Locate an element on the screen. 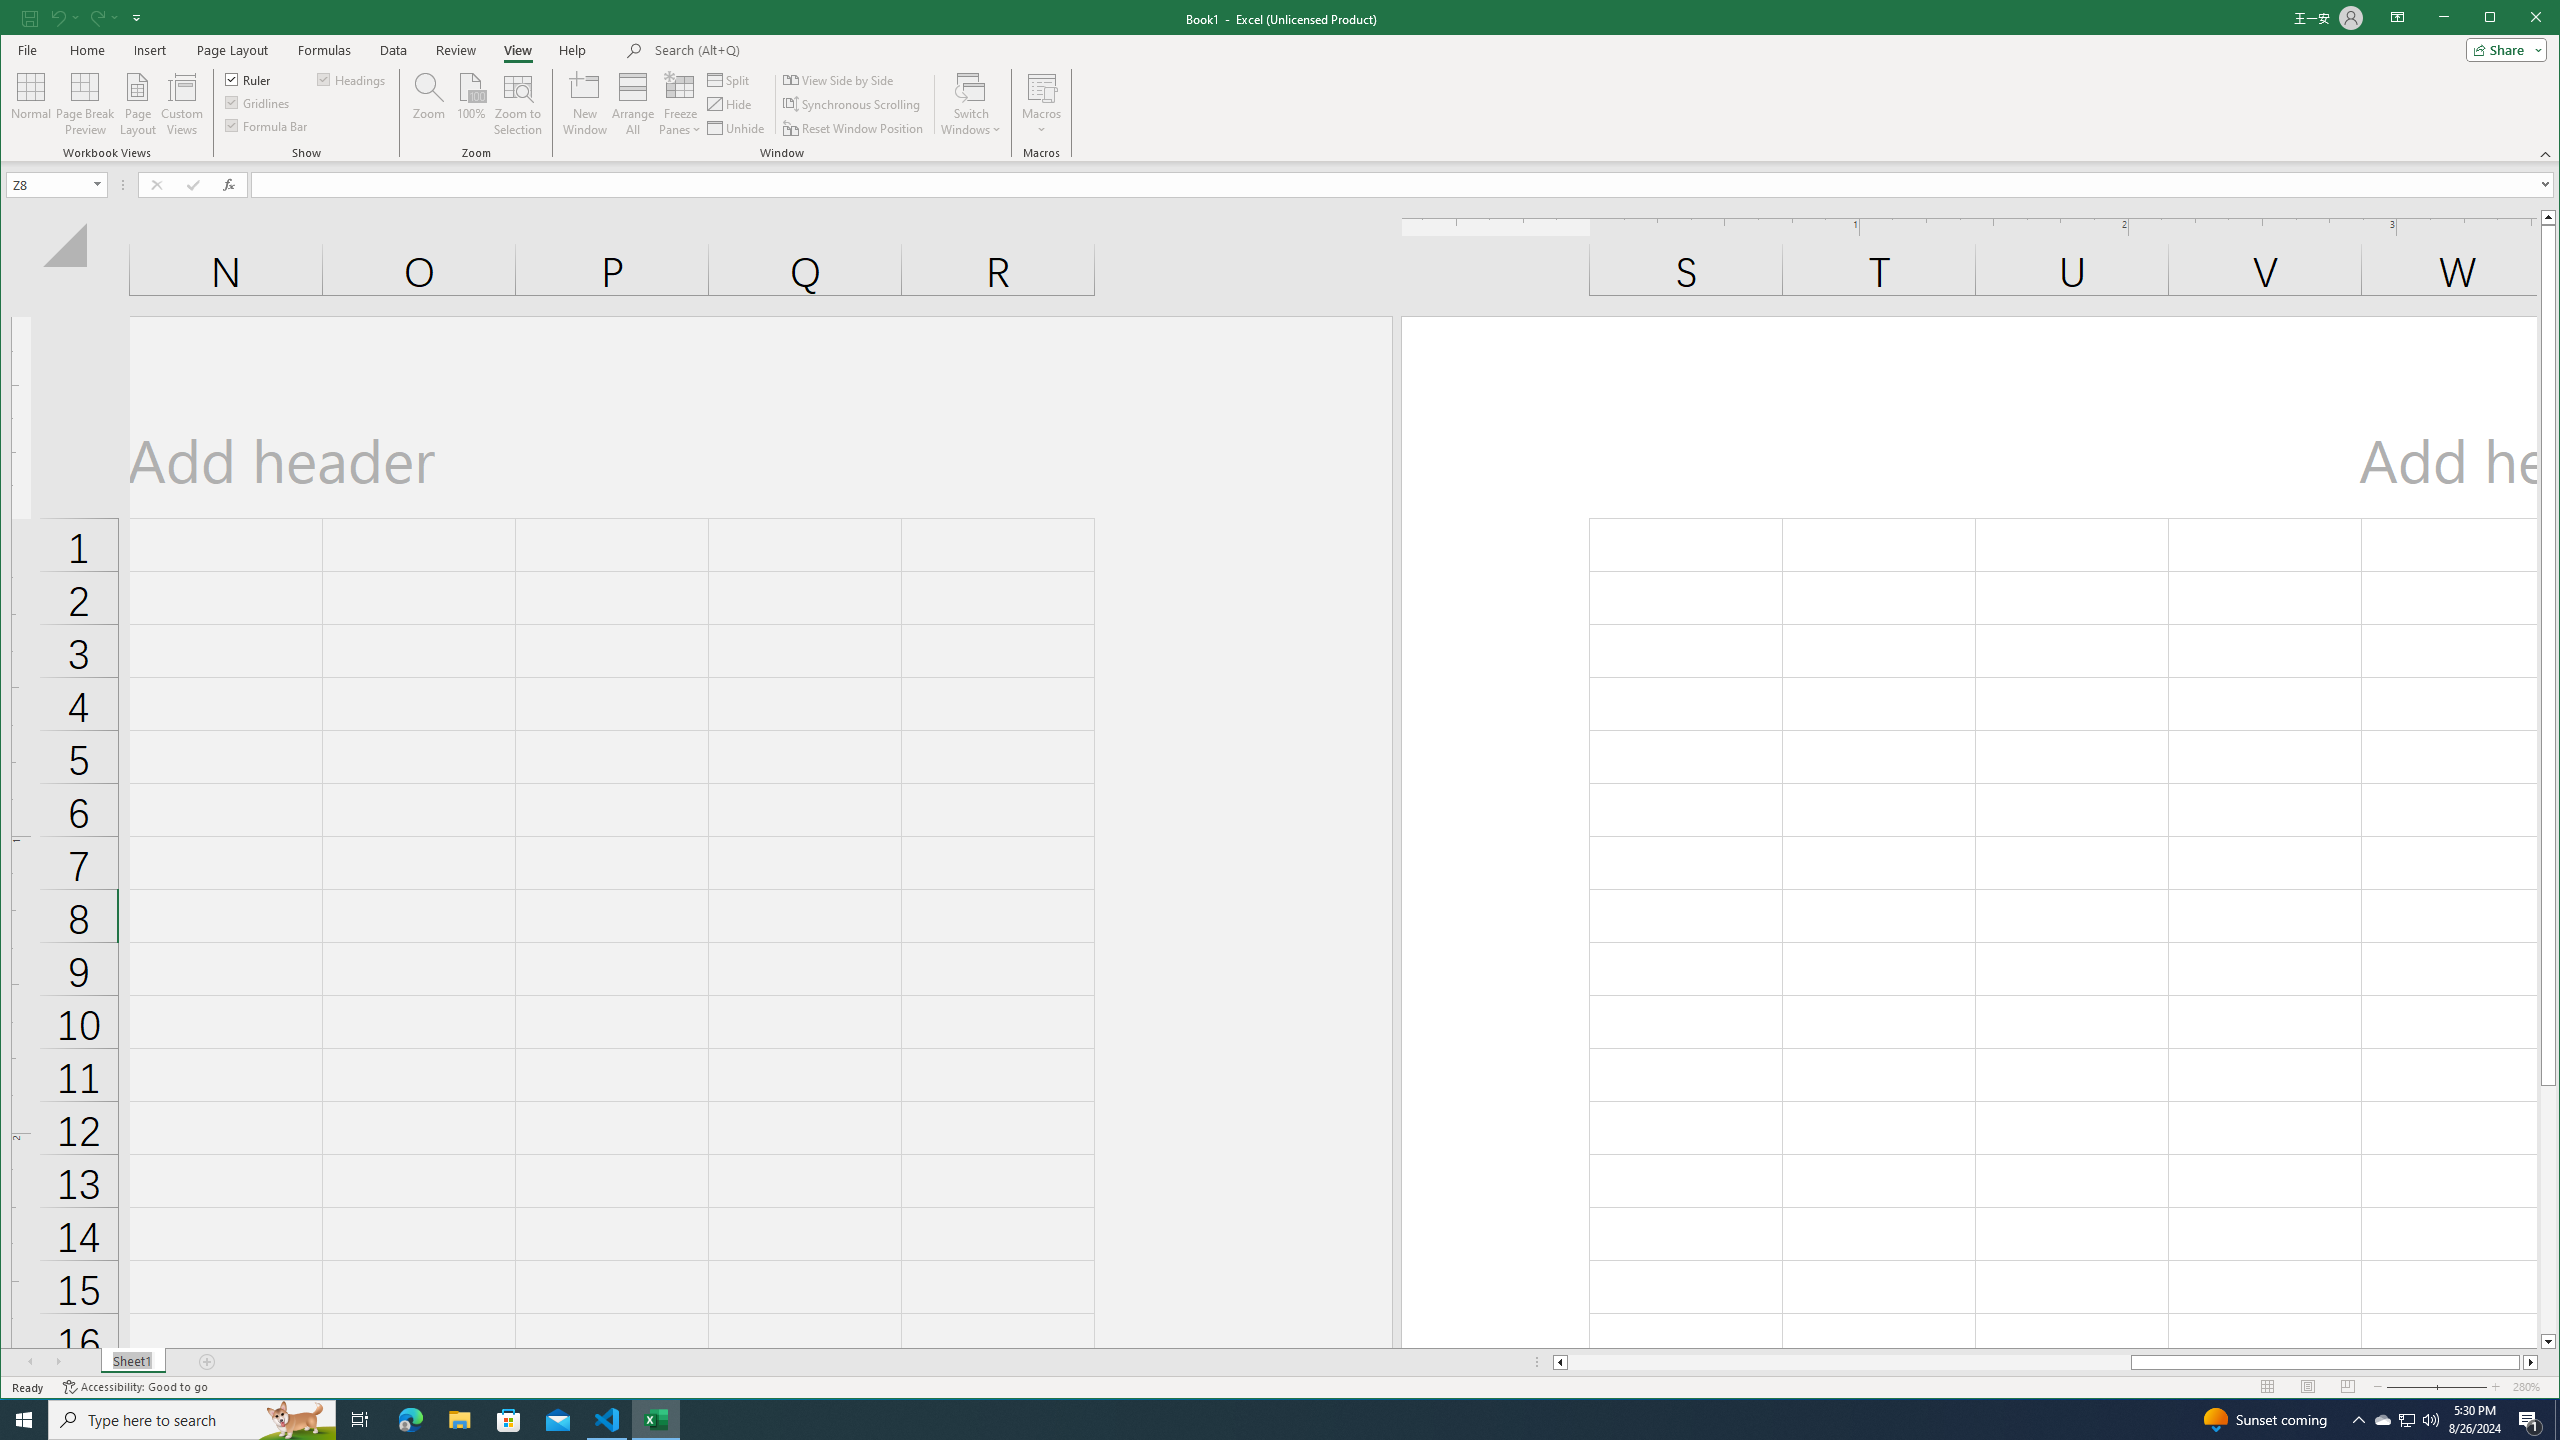  Split is located at coordinates (730, 80).